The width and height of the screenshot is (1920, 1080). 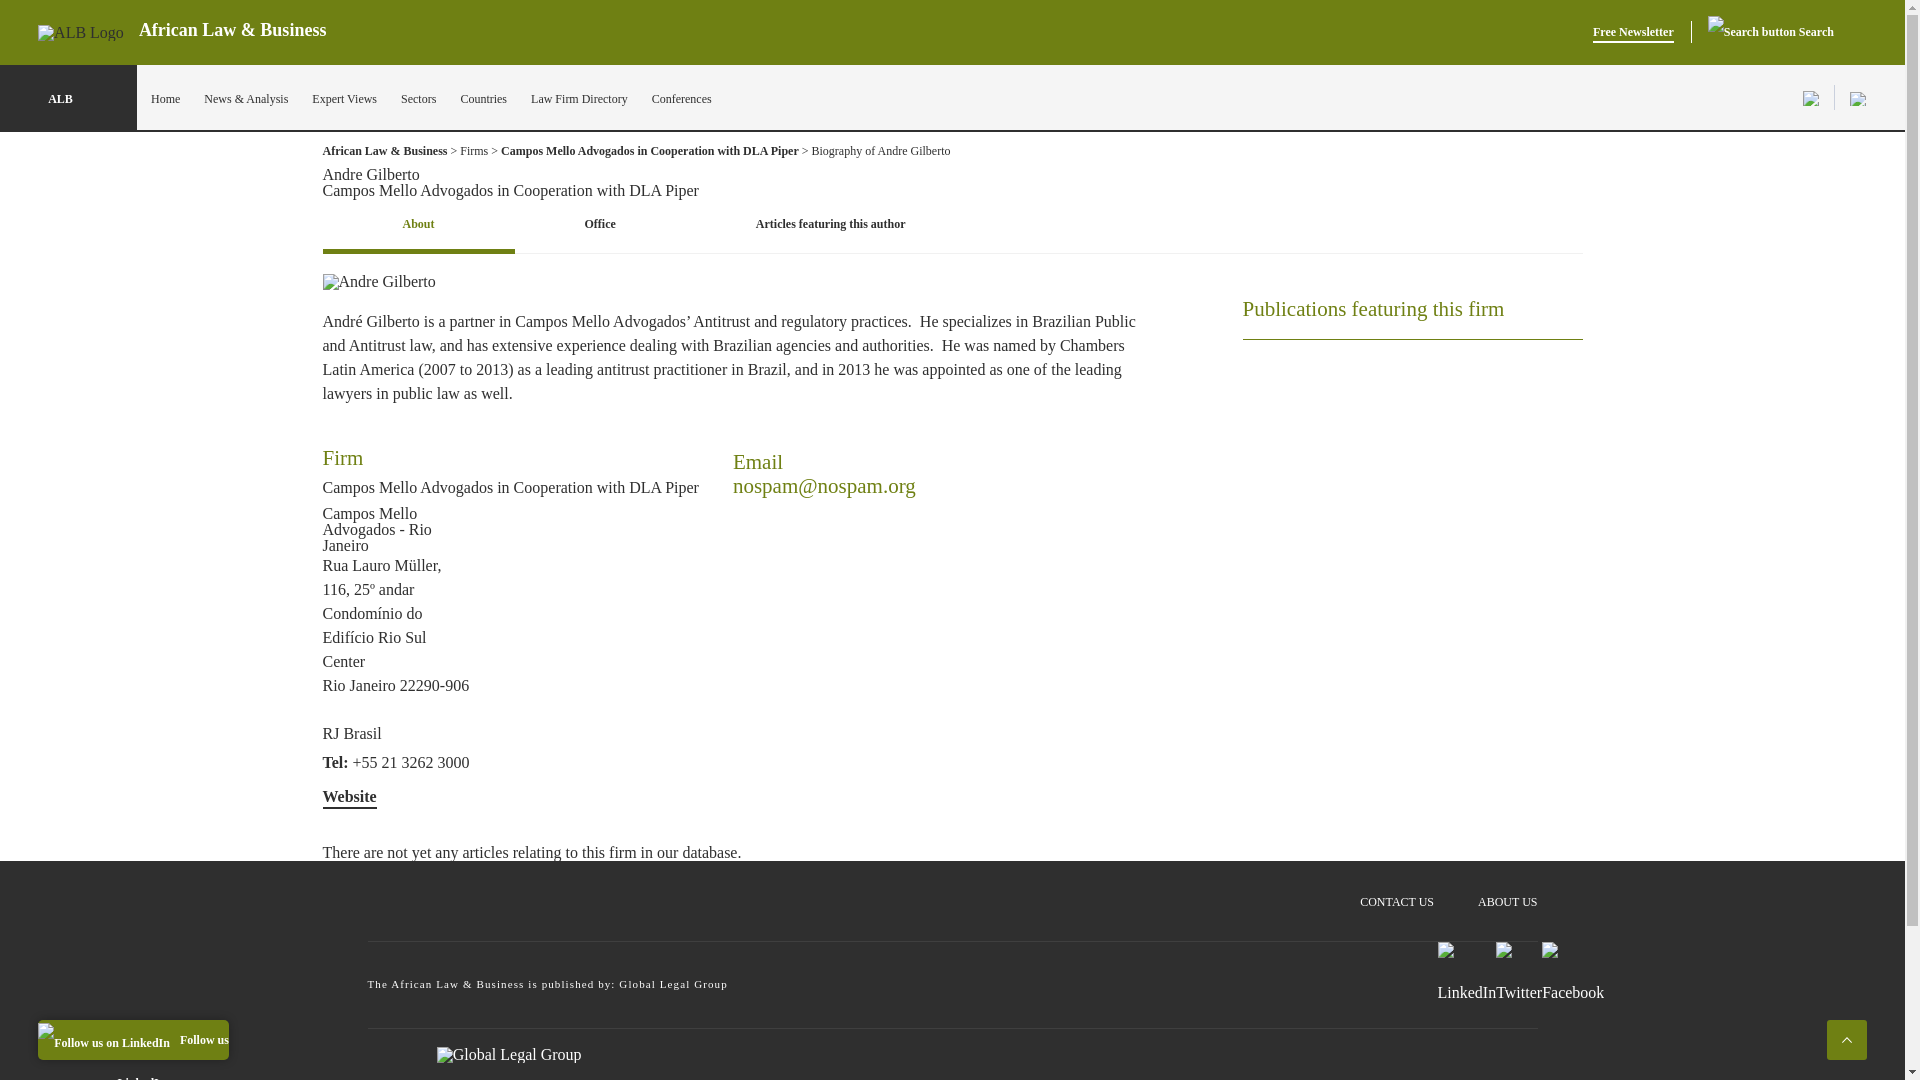 I want to click on Law Firm Directory, so click(x=579, y=98).